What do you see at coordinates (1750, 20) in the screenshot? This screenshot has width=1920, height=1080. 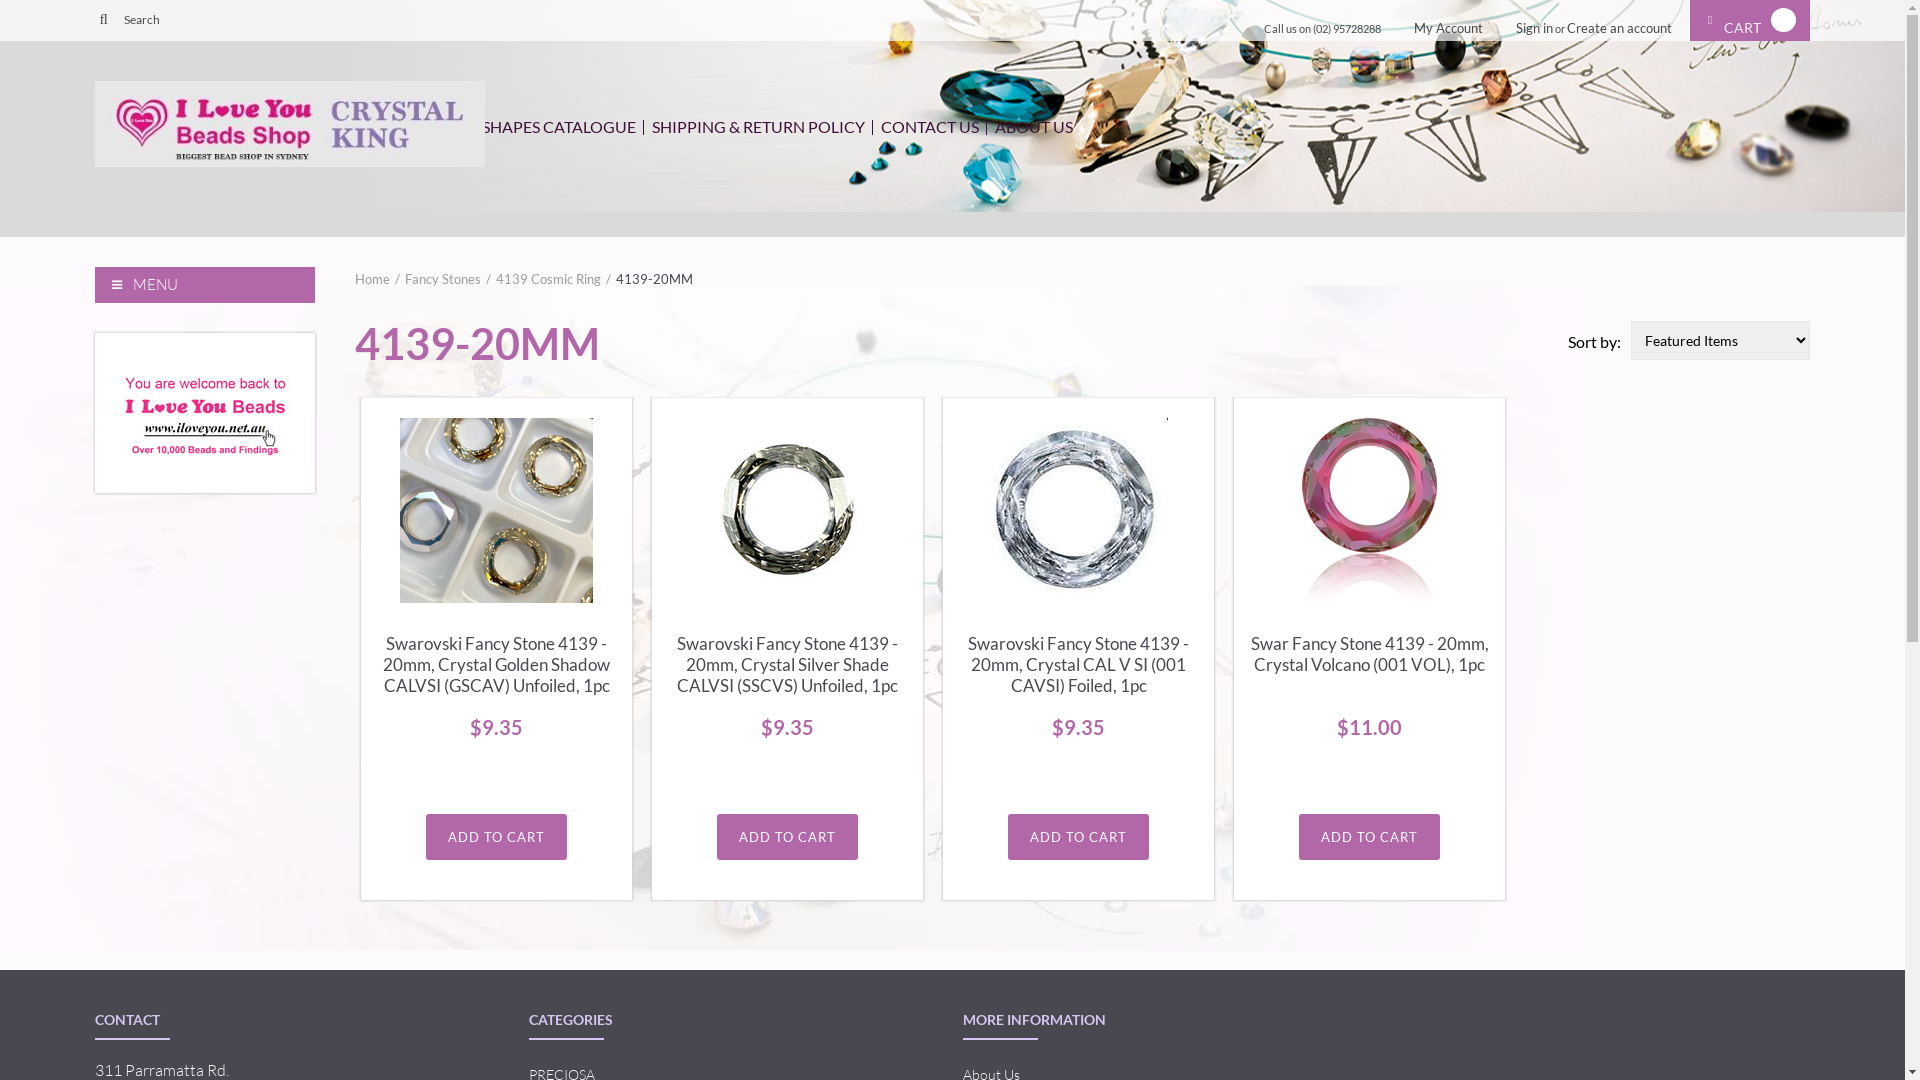 I see ` CART` at bounding box center [1750, 20].